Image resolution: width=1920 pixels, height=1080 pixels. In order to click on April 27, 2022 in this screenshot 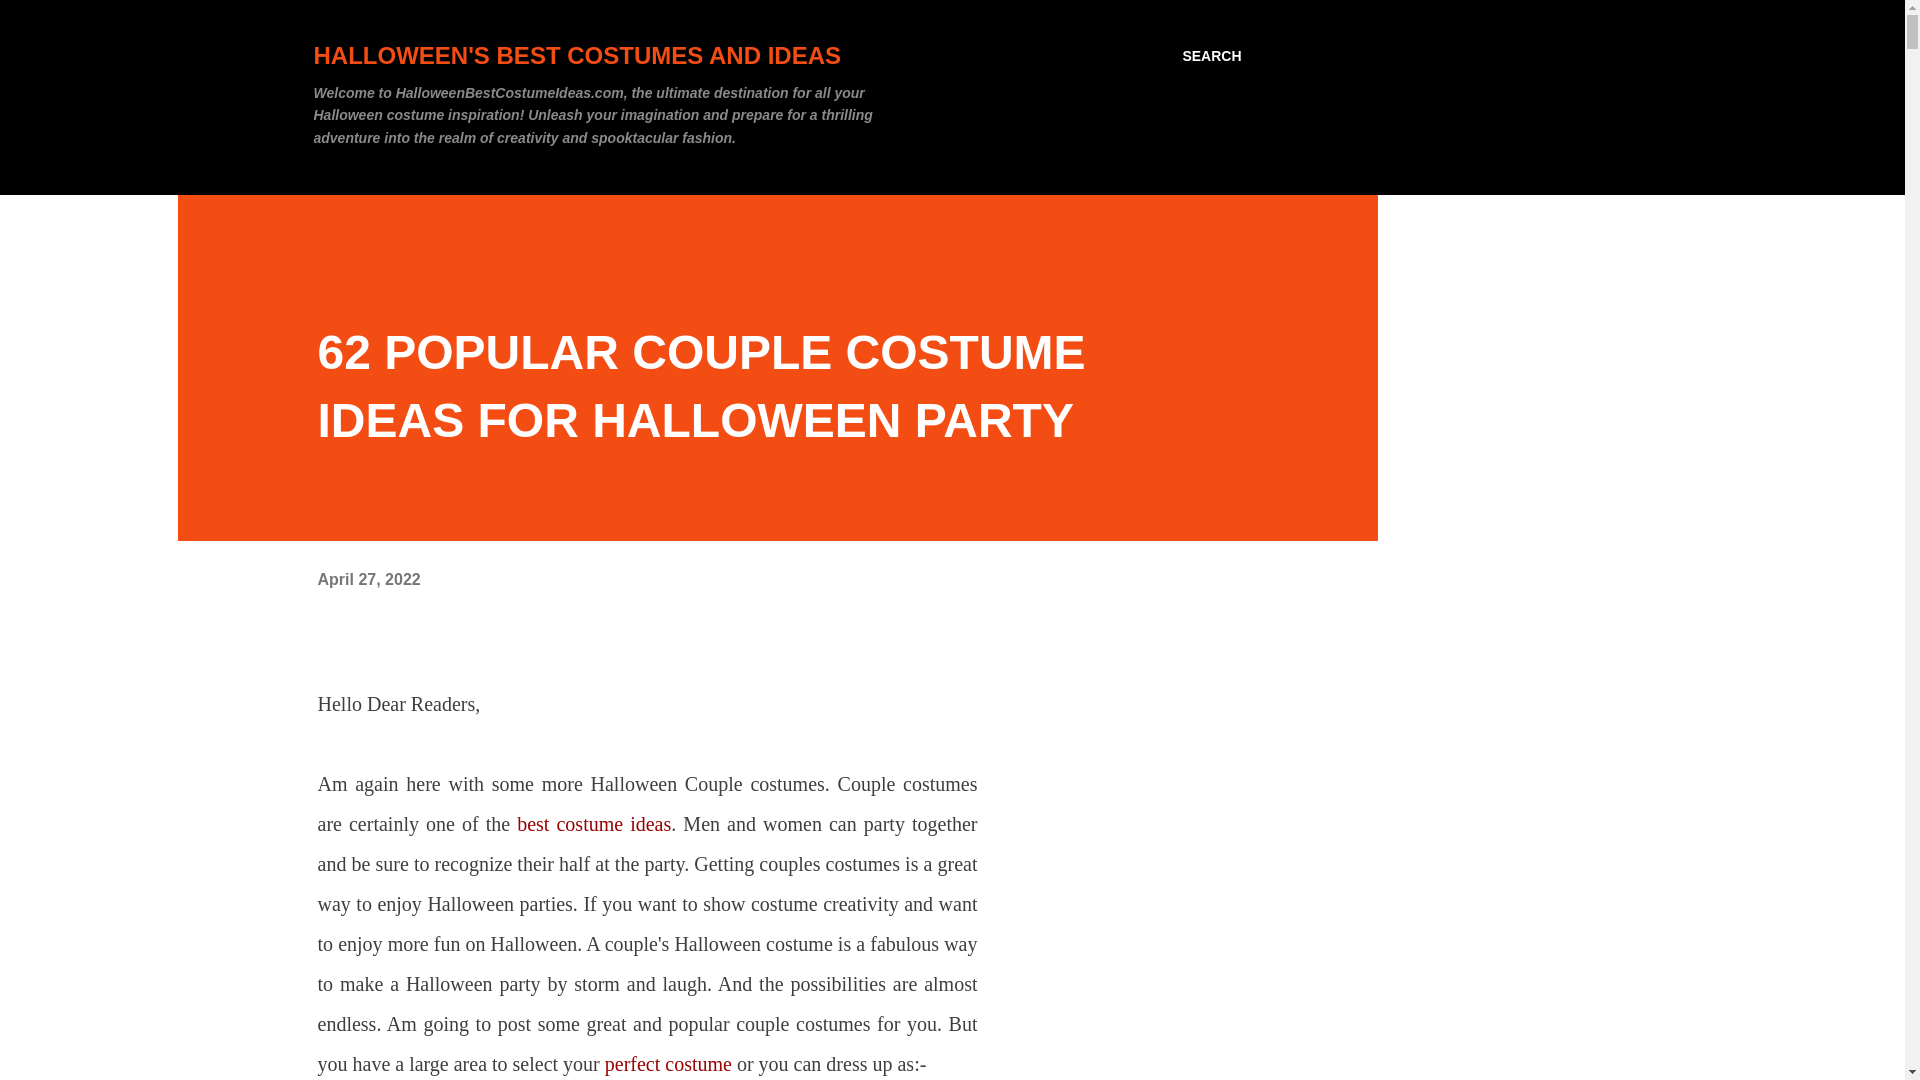, I will do `click(369, 579)`.